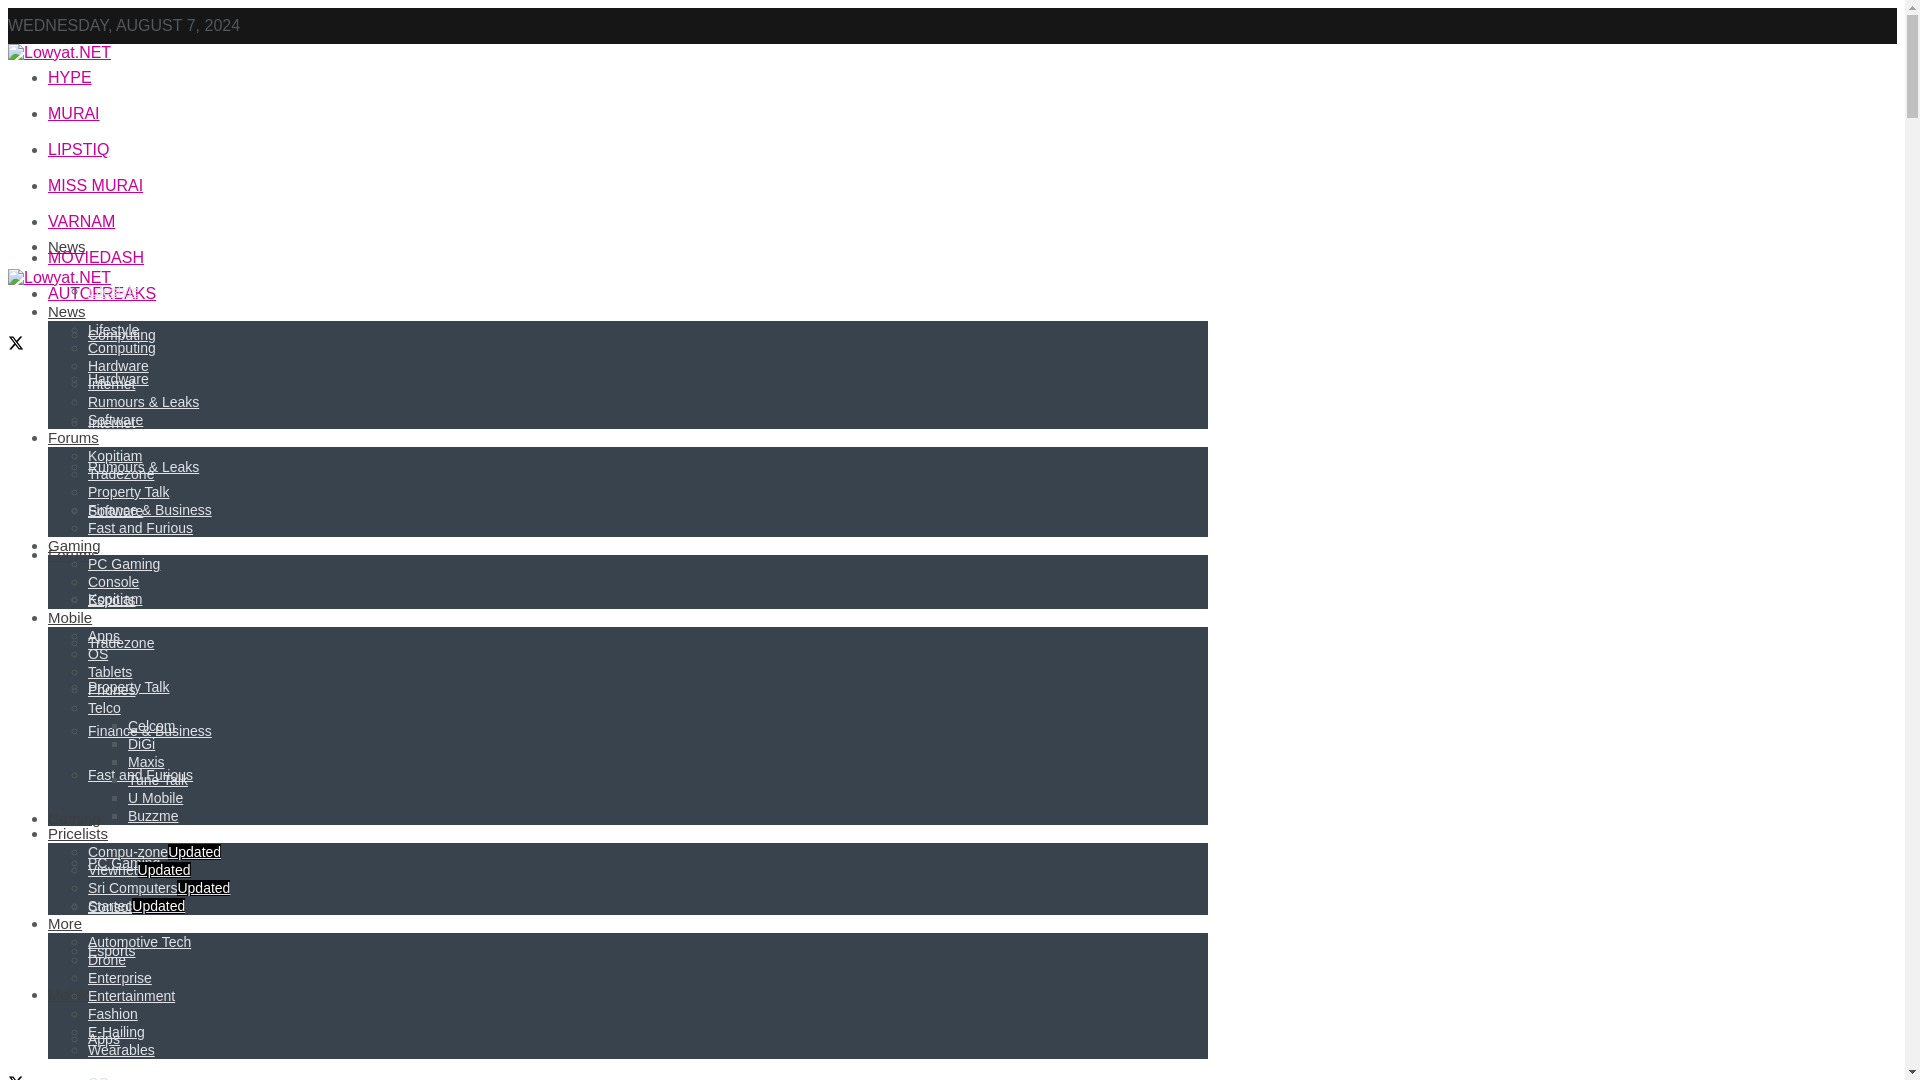 The image size is (1920, 1080). What do you see at coordinates (70, 78) in the screenshot?
I see `HYPE` at bounding box center [70, 78].